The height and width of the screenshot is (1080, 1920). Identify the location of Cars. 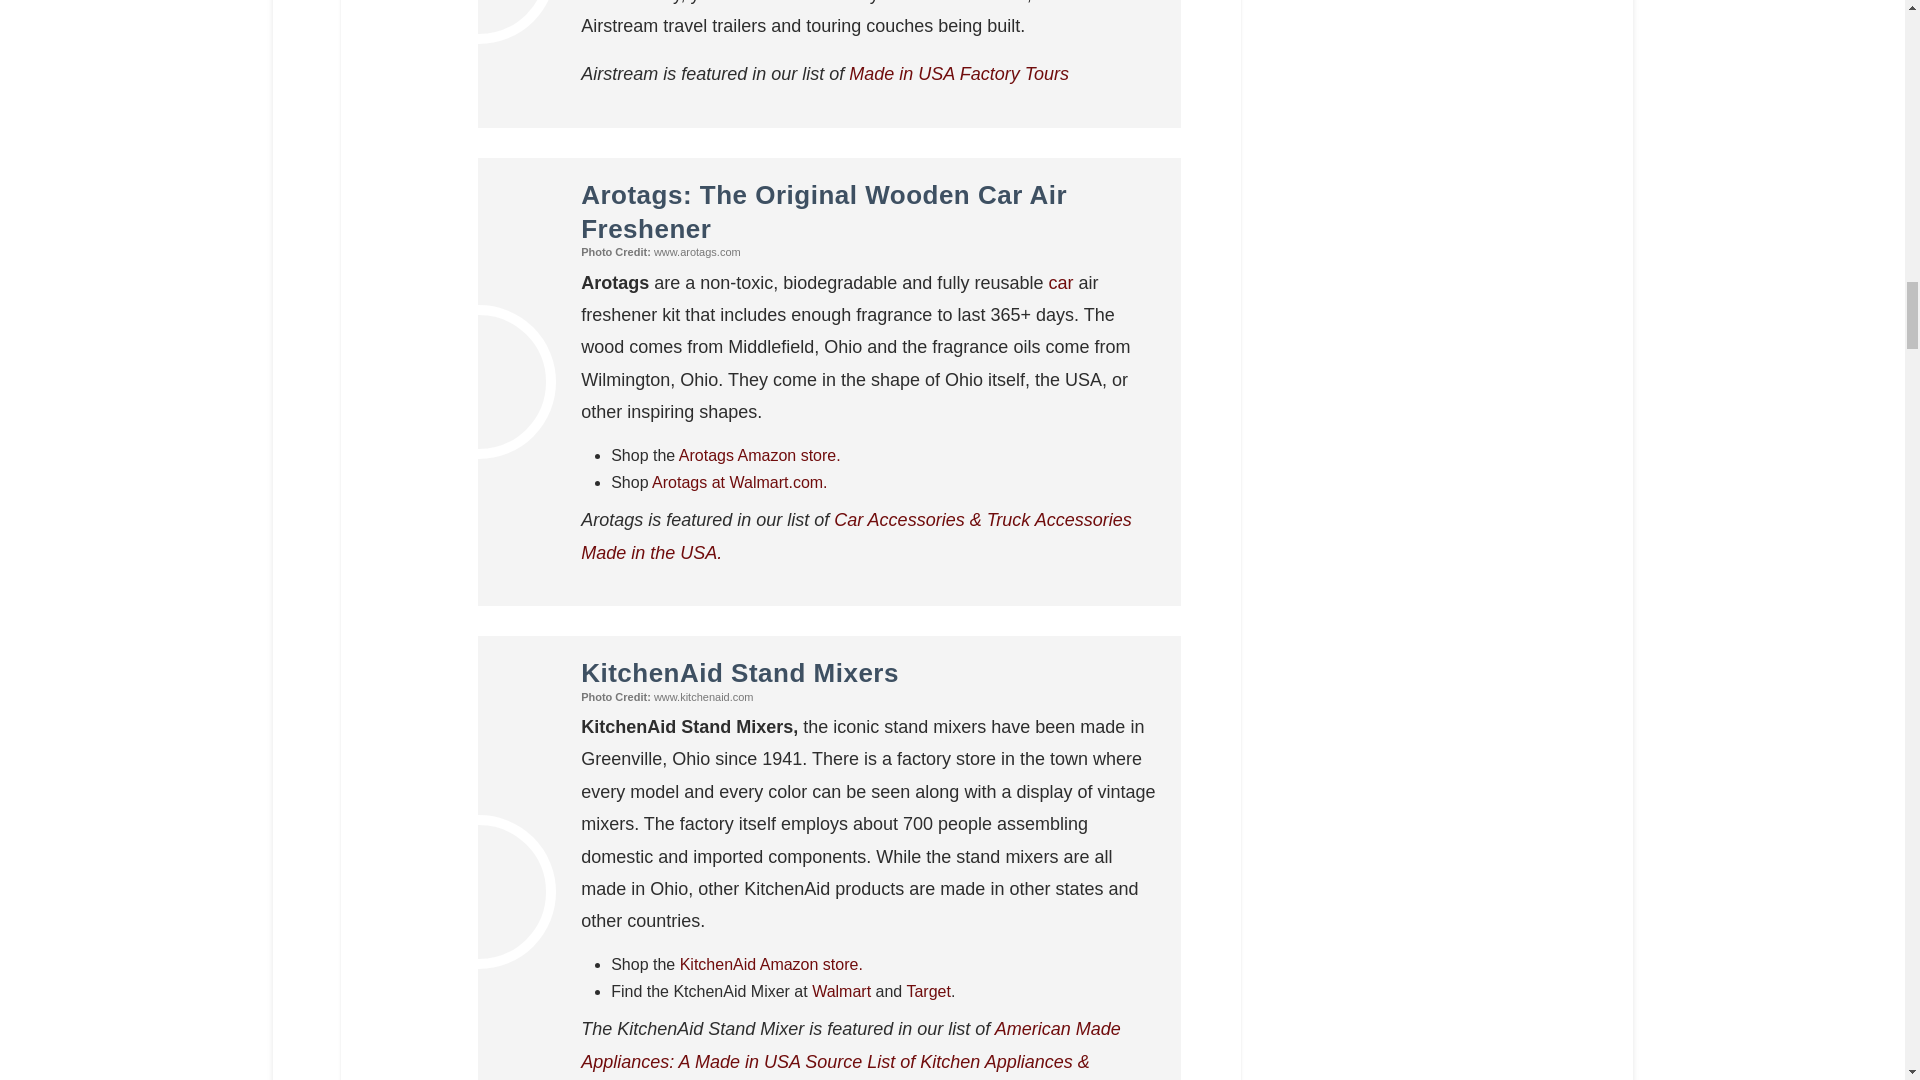
(1060, 282).